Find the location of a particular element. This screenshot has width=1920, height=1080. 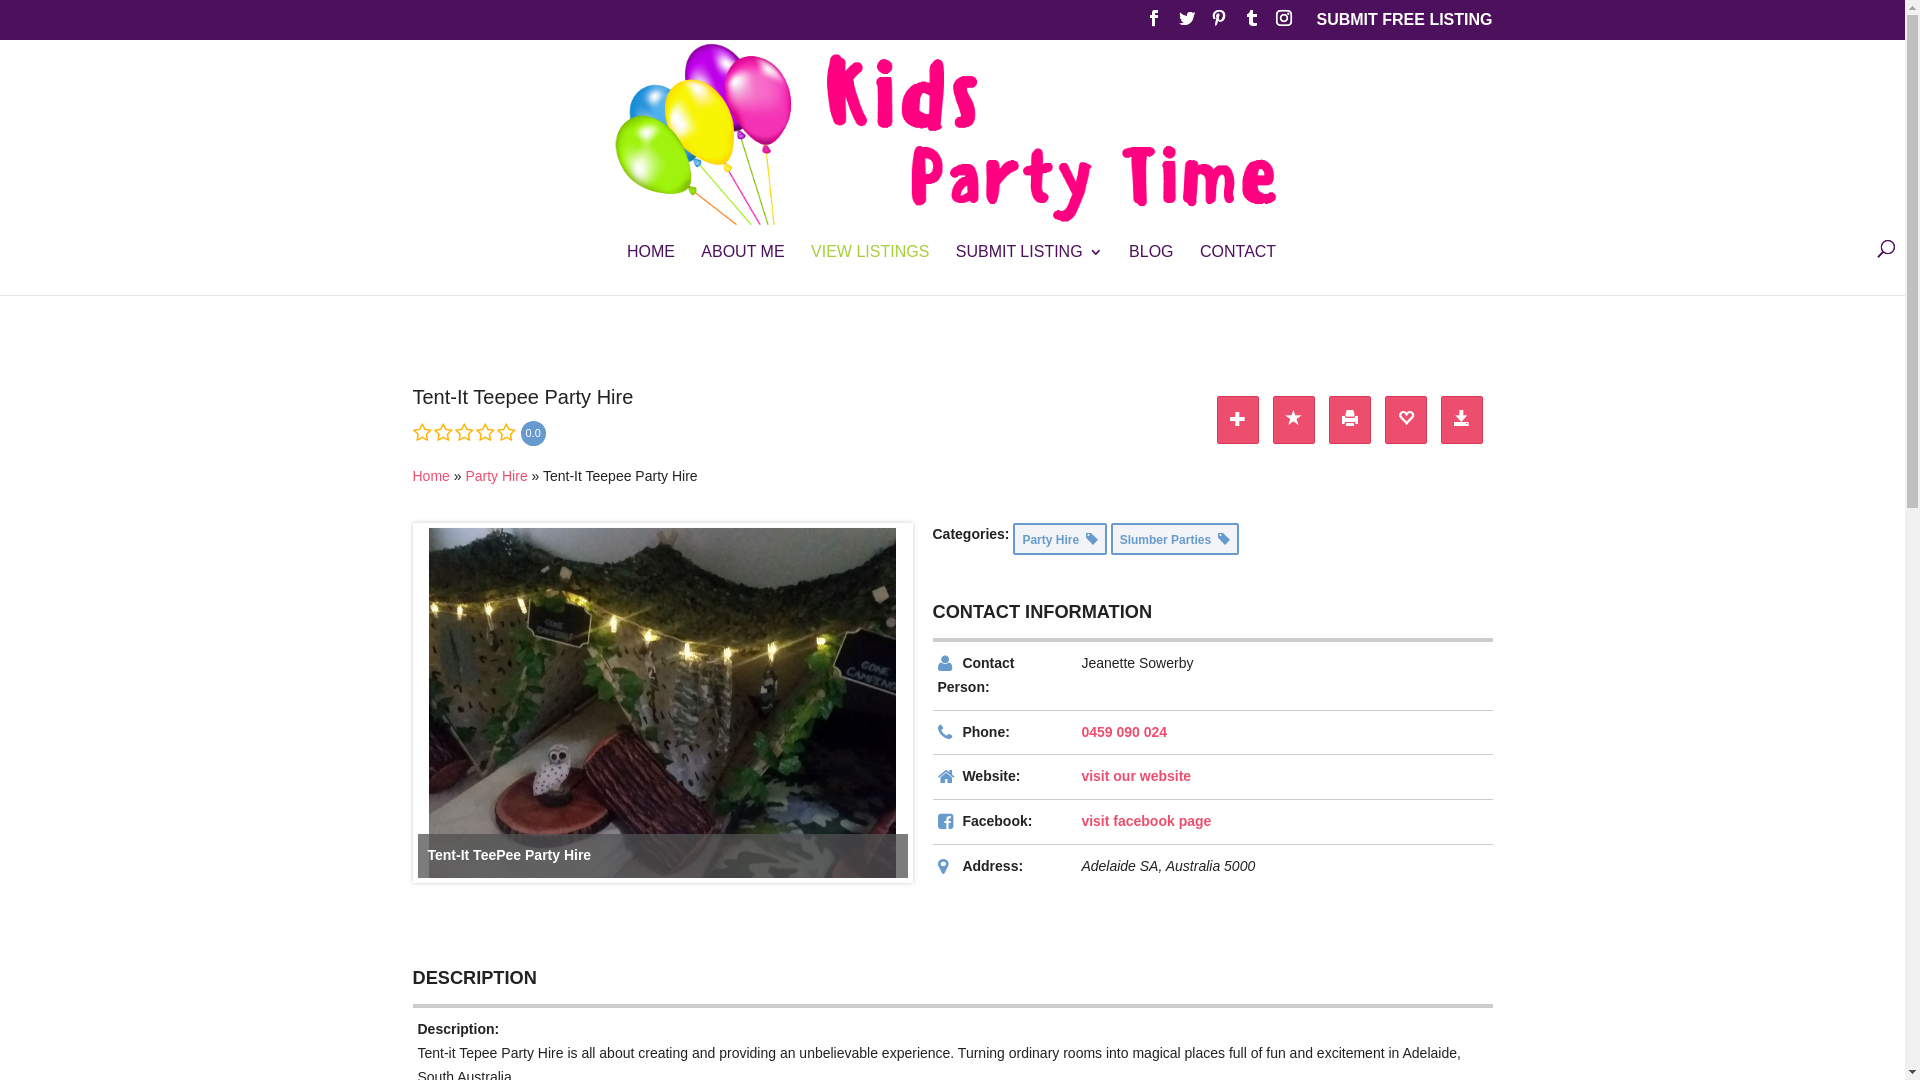

Party Hire is located at coordinates (496, 476).